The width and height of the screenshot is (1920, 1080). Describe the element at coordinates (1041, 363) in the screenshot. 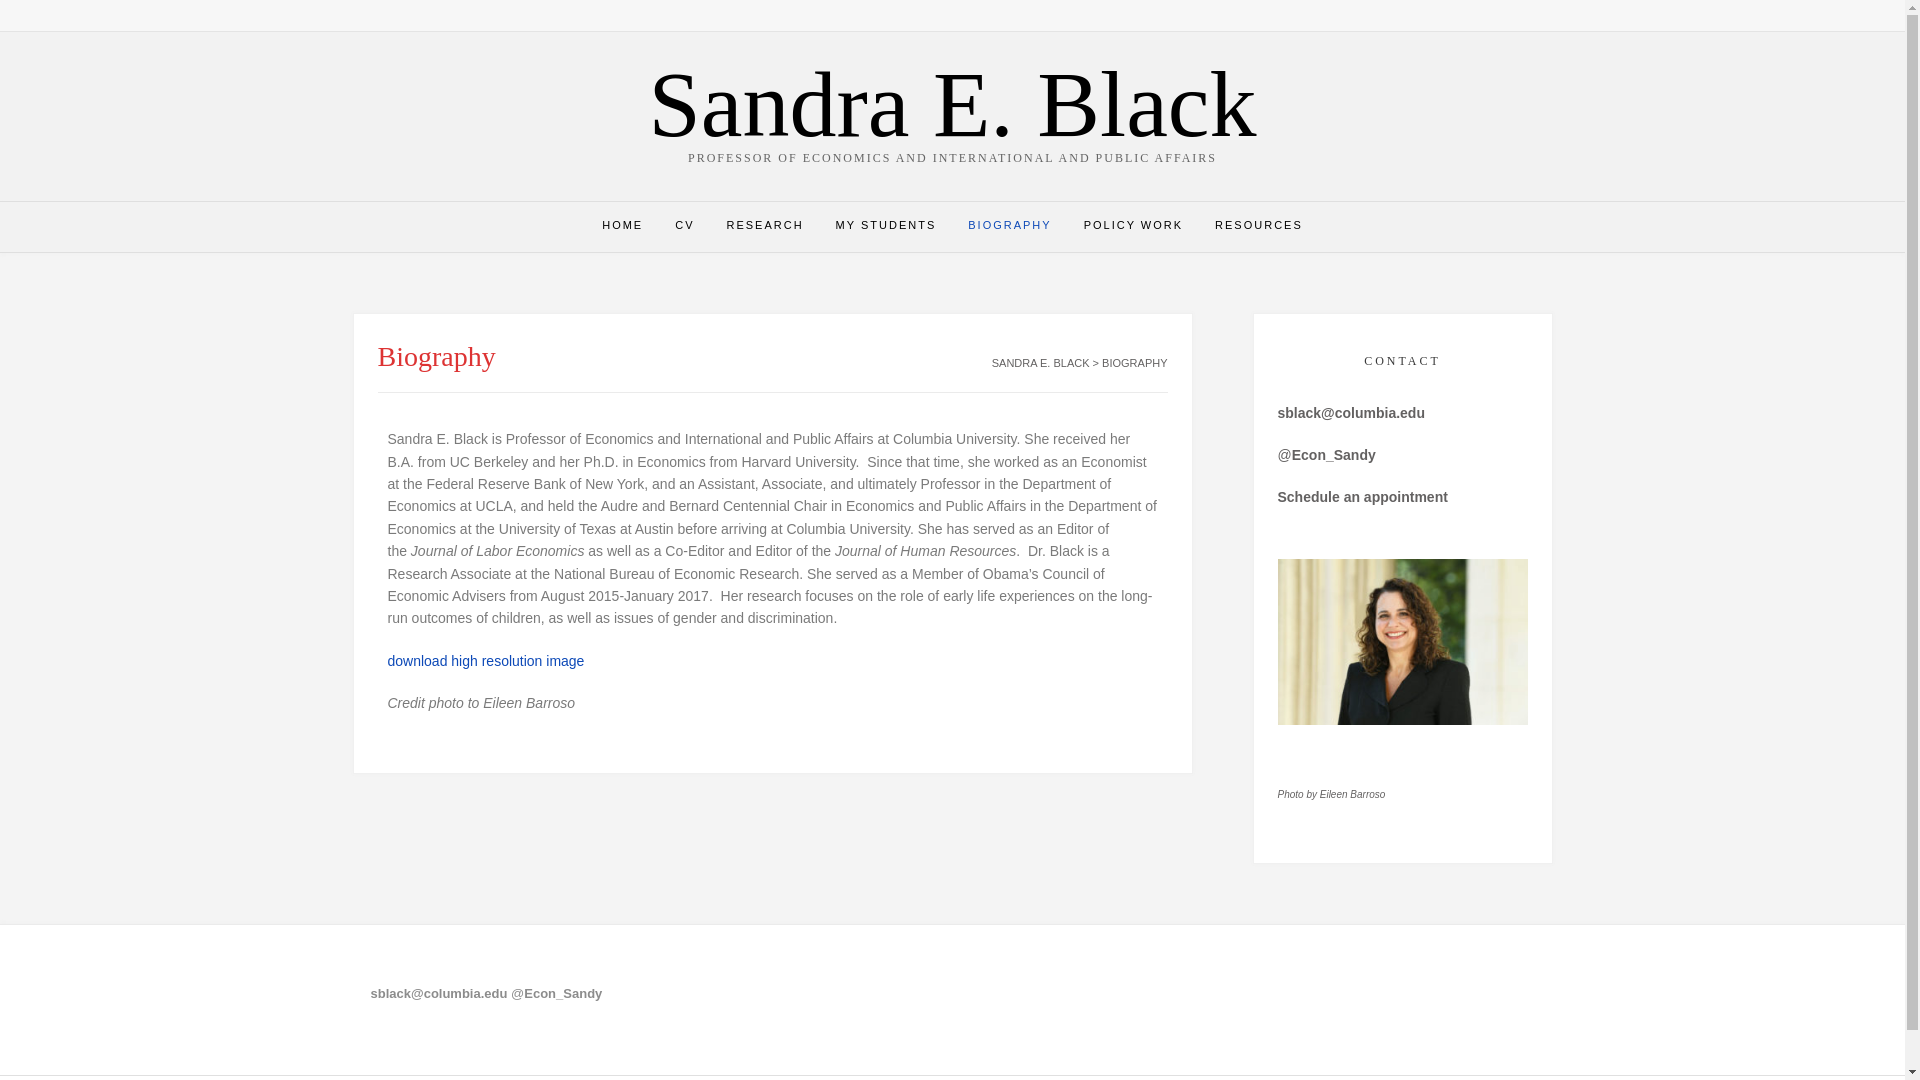

I see `SANDRA E. BLACK` at that location.